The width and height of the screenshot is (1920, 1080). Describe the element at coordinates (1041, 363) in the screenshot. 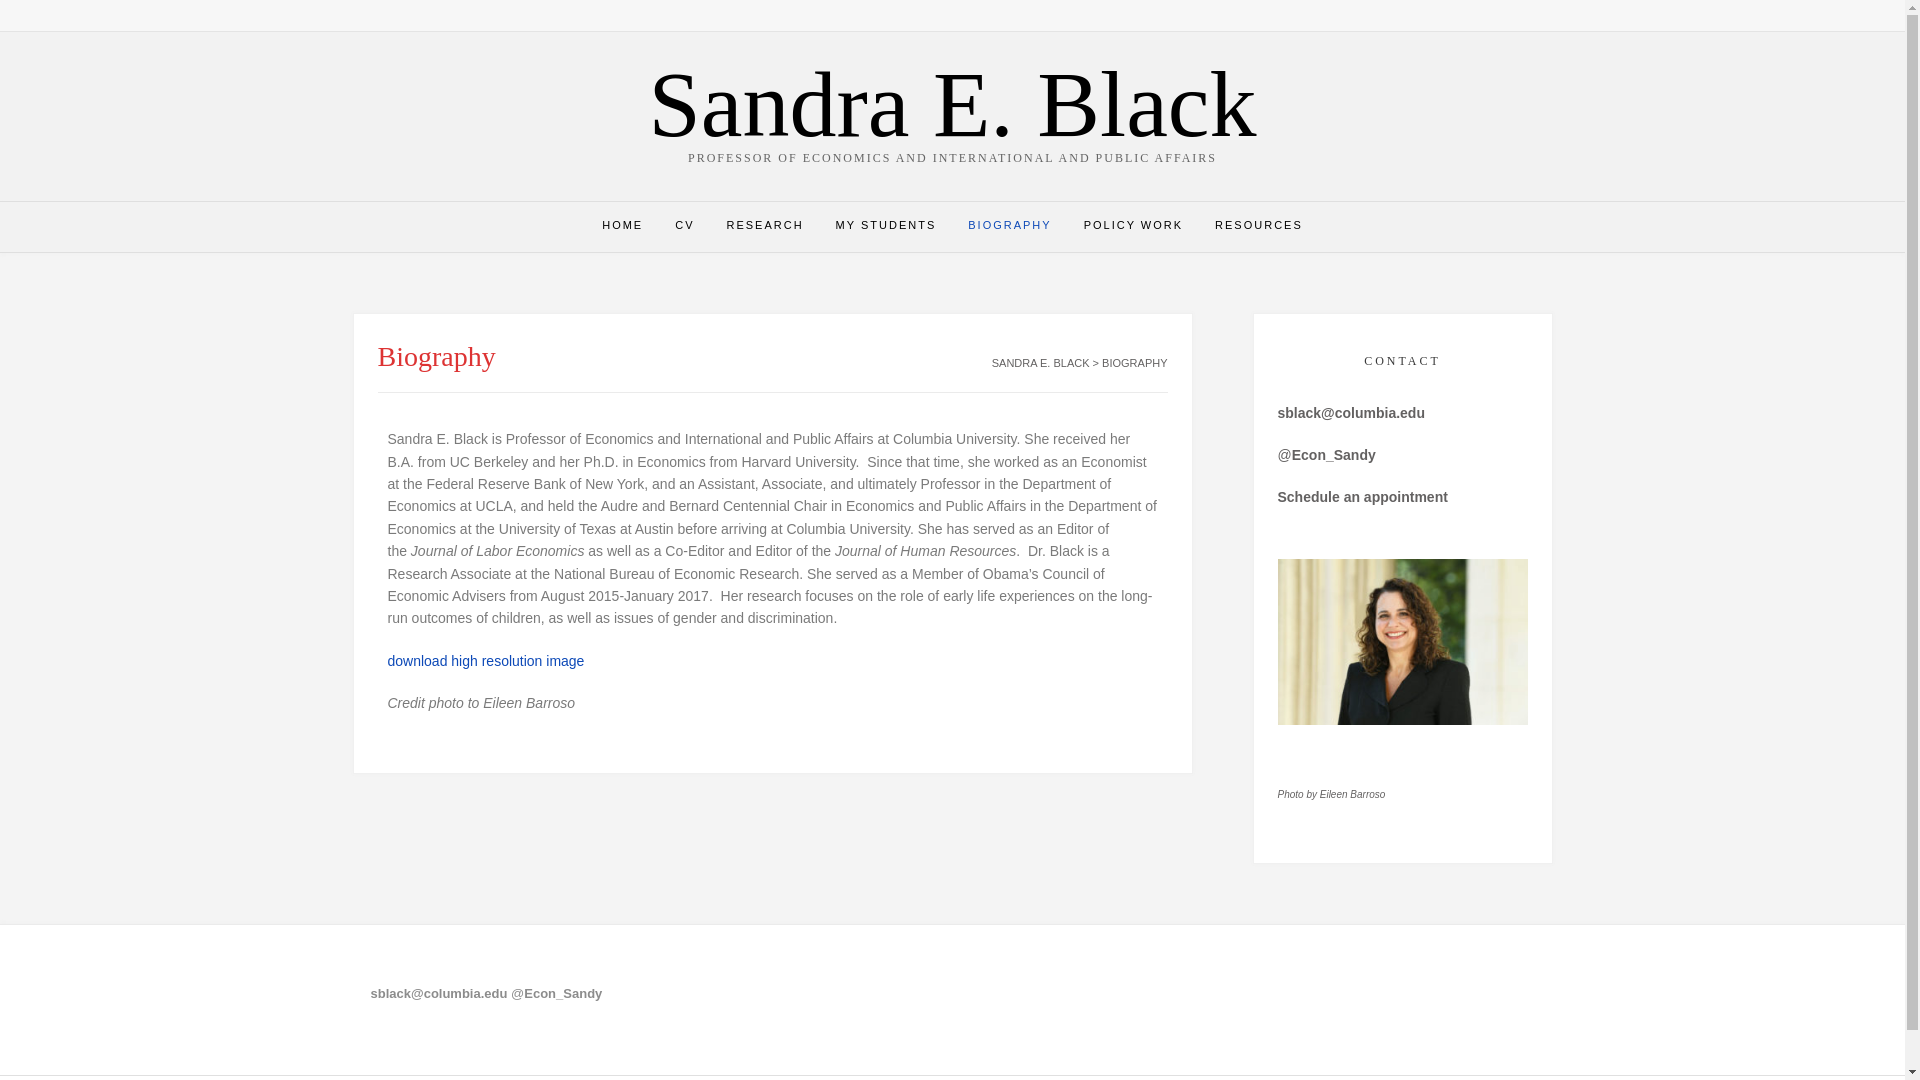

I see `SANDRA E. BLACK` at that location.